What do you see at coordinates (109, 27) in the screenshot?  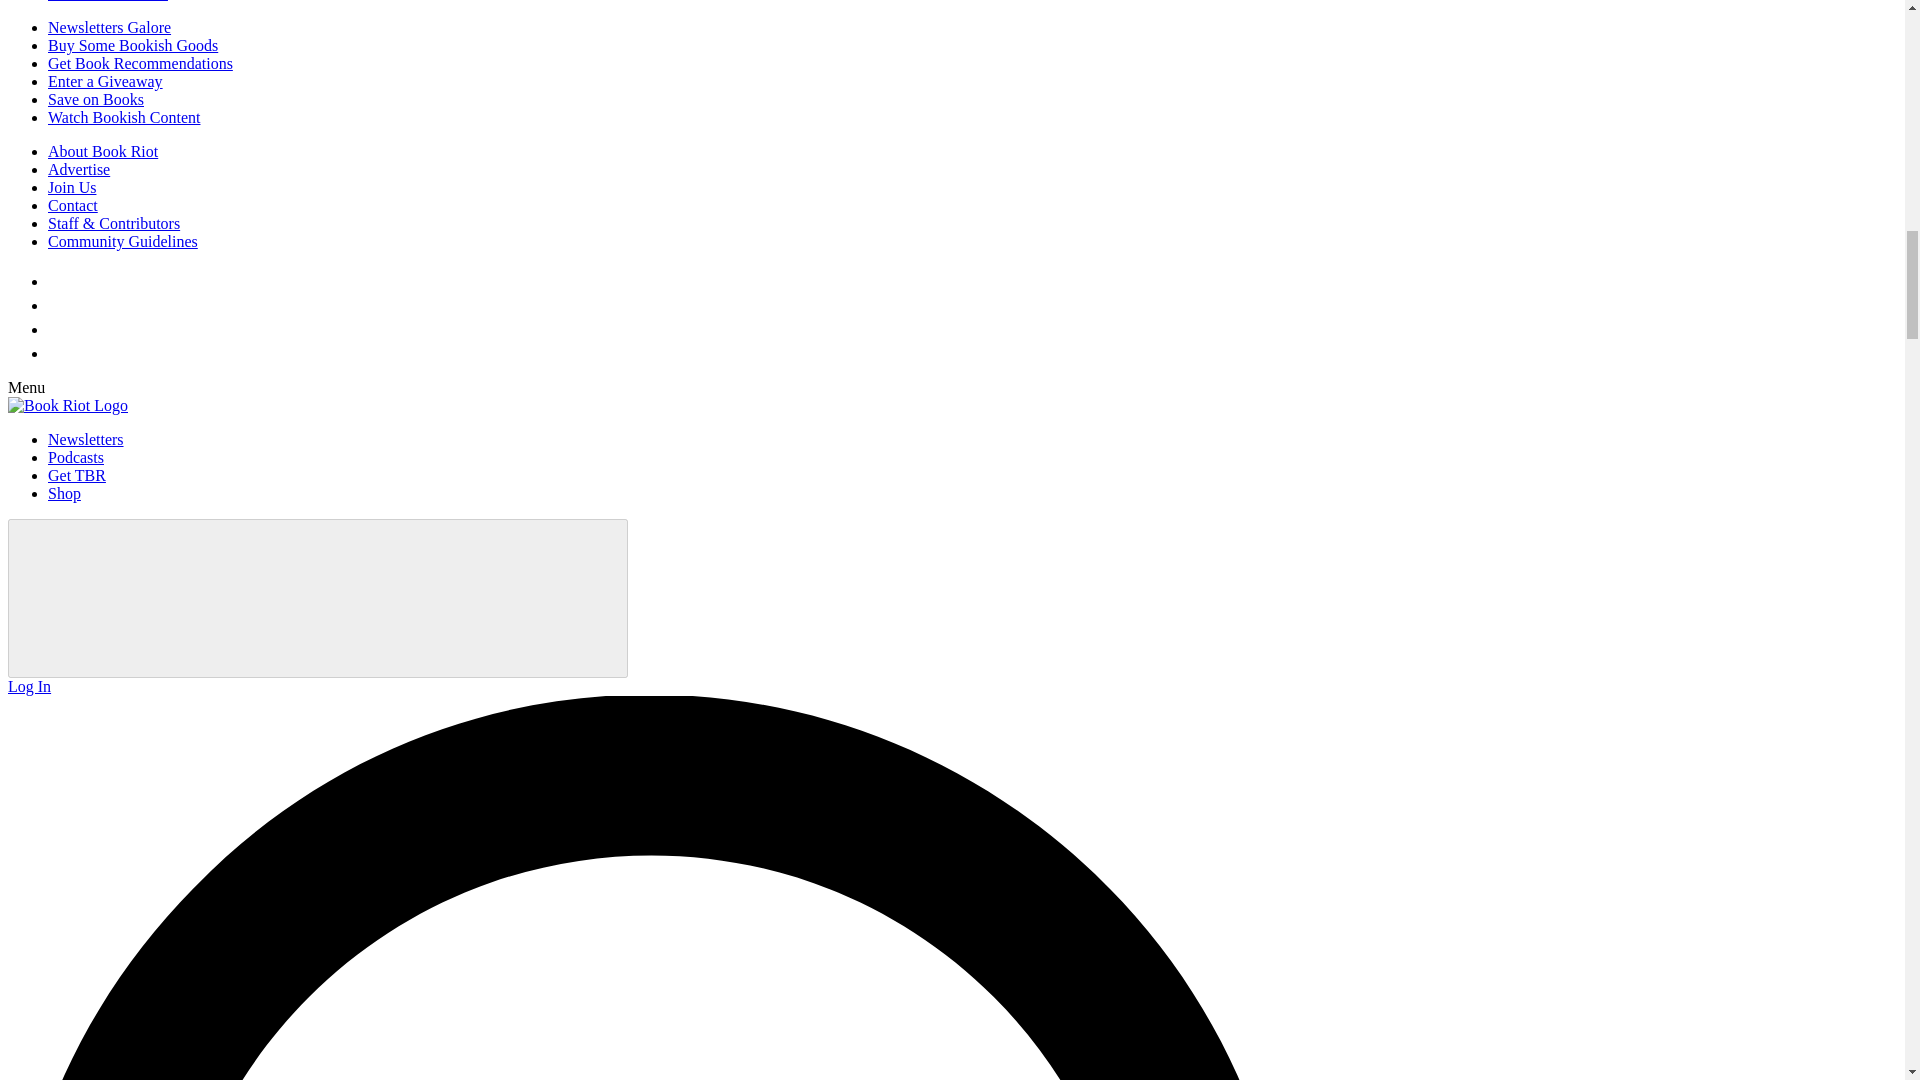 I see `Newsletters Galore` at bounding box center [109, 27].